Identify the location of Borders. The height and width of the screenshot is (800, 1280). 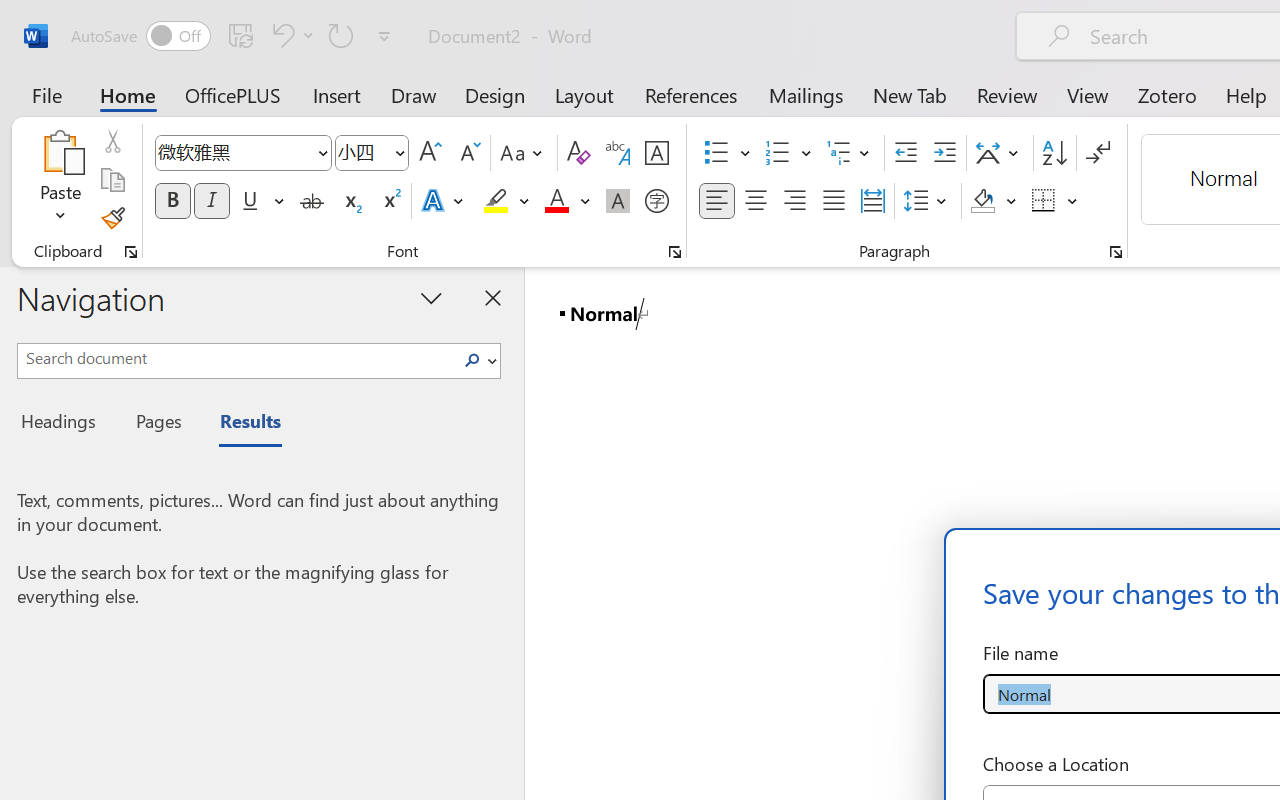
(1055, 201).